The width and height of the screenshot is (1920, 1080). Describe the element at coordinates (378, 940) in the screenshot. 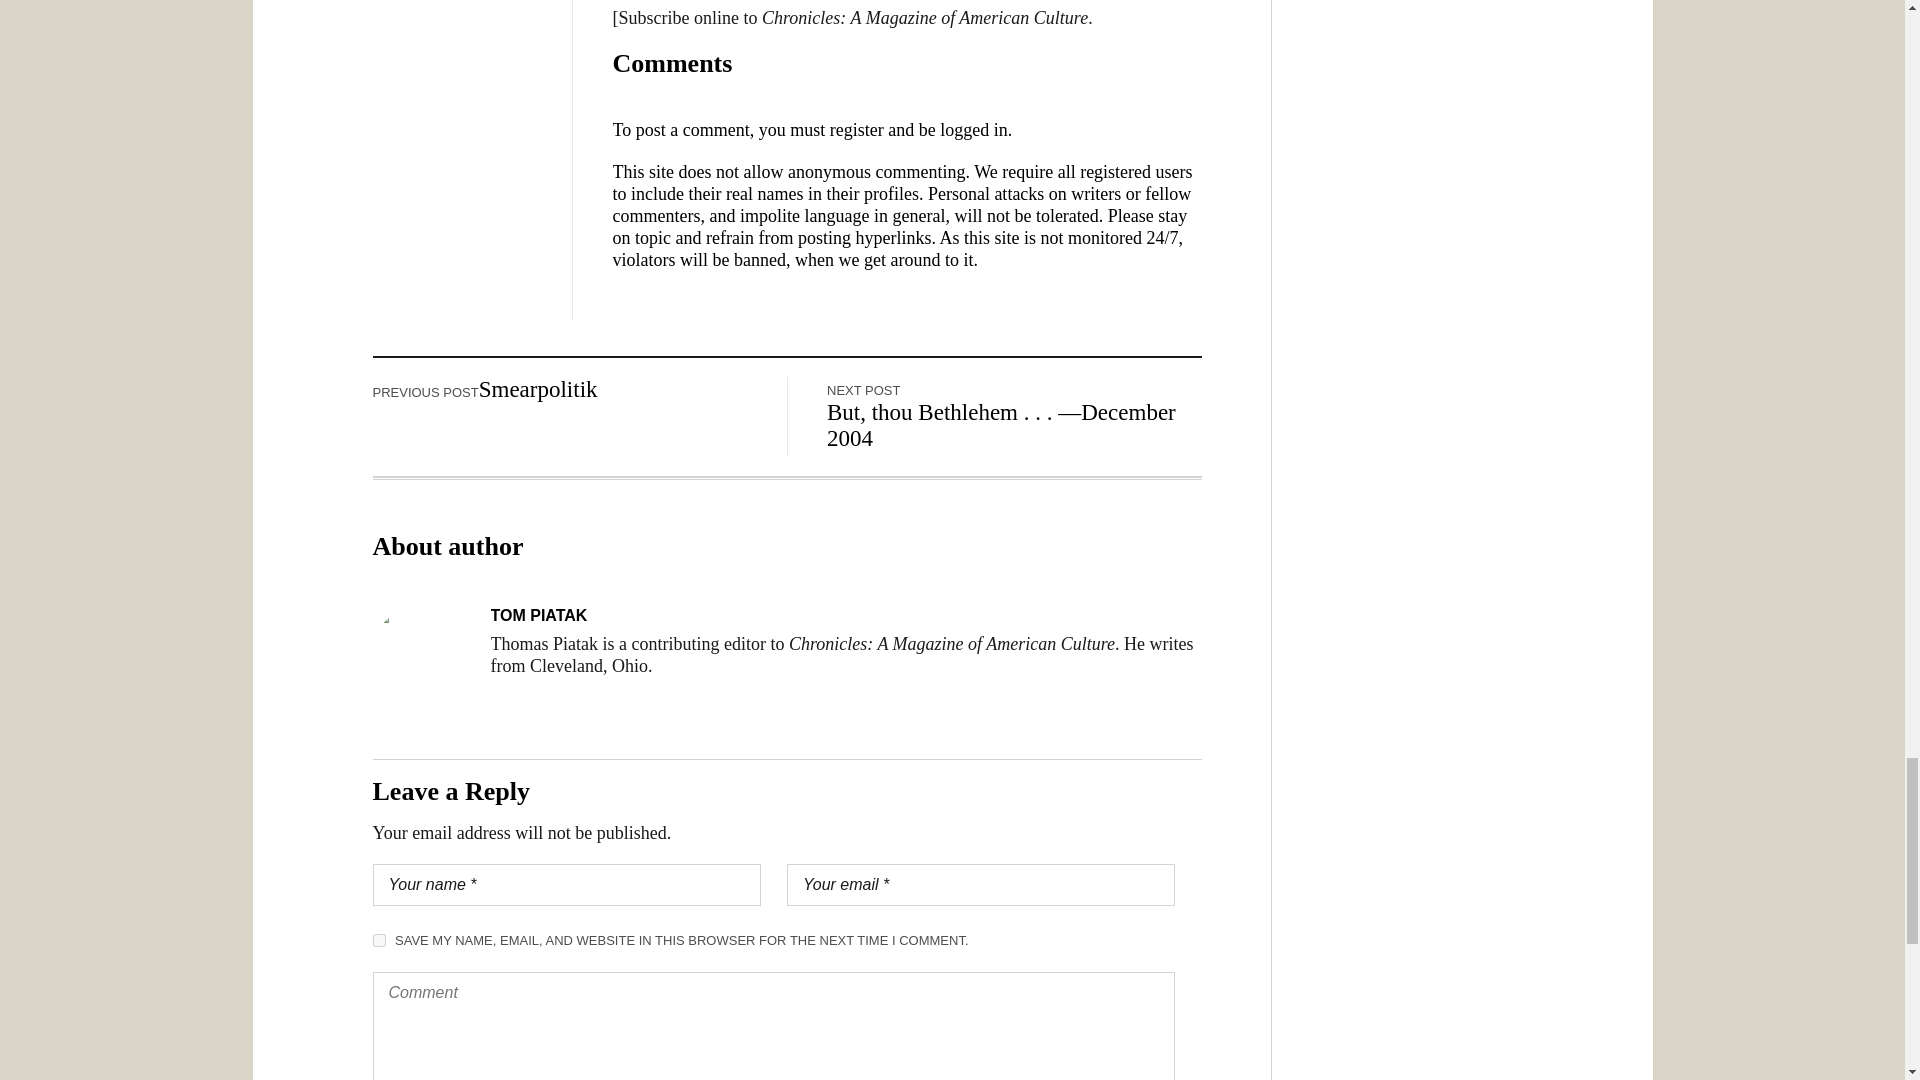

I see `yes` at that location.